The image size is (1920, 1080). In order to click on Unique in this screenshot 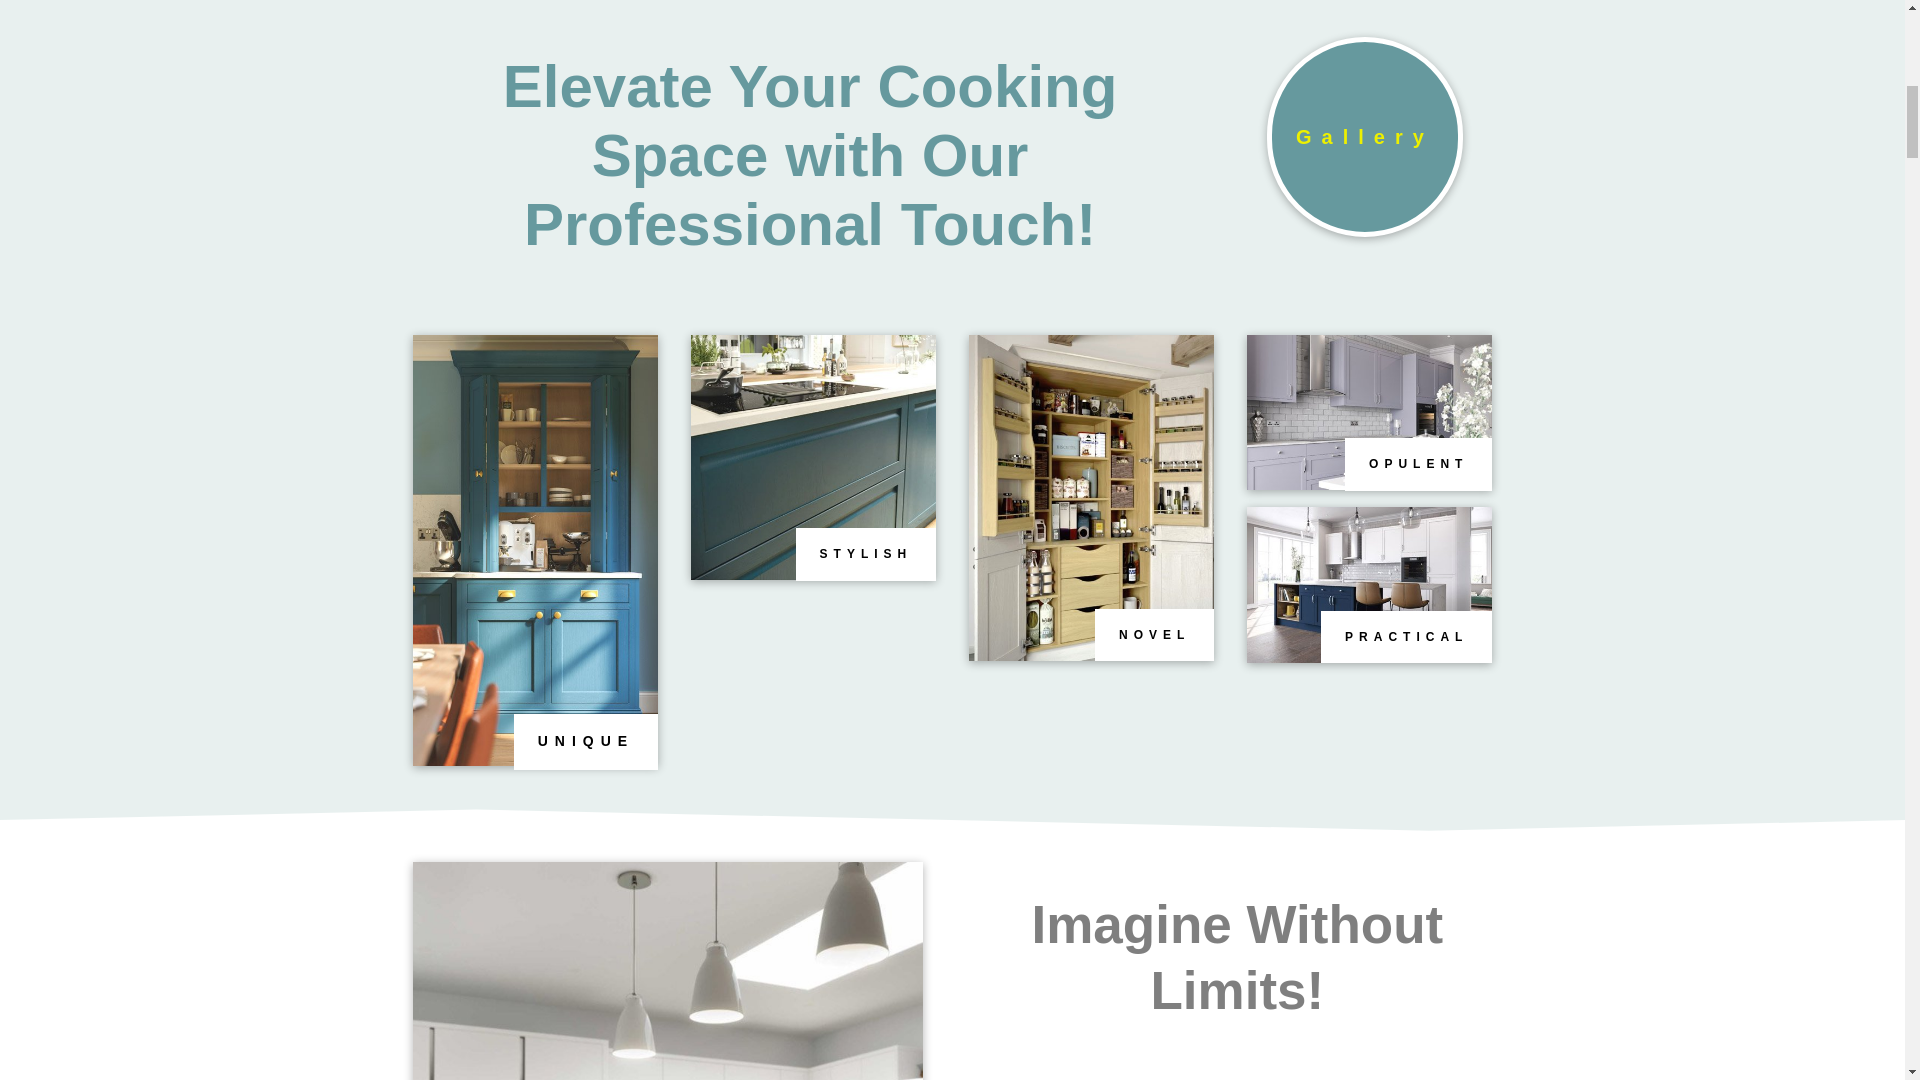, I will do `click(1370, 584)`.